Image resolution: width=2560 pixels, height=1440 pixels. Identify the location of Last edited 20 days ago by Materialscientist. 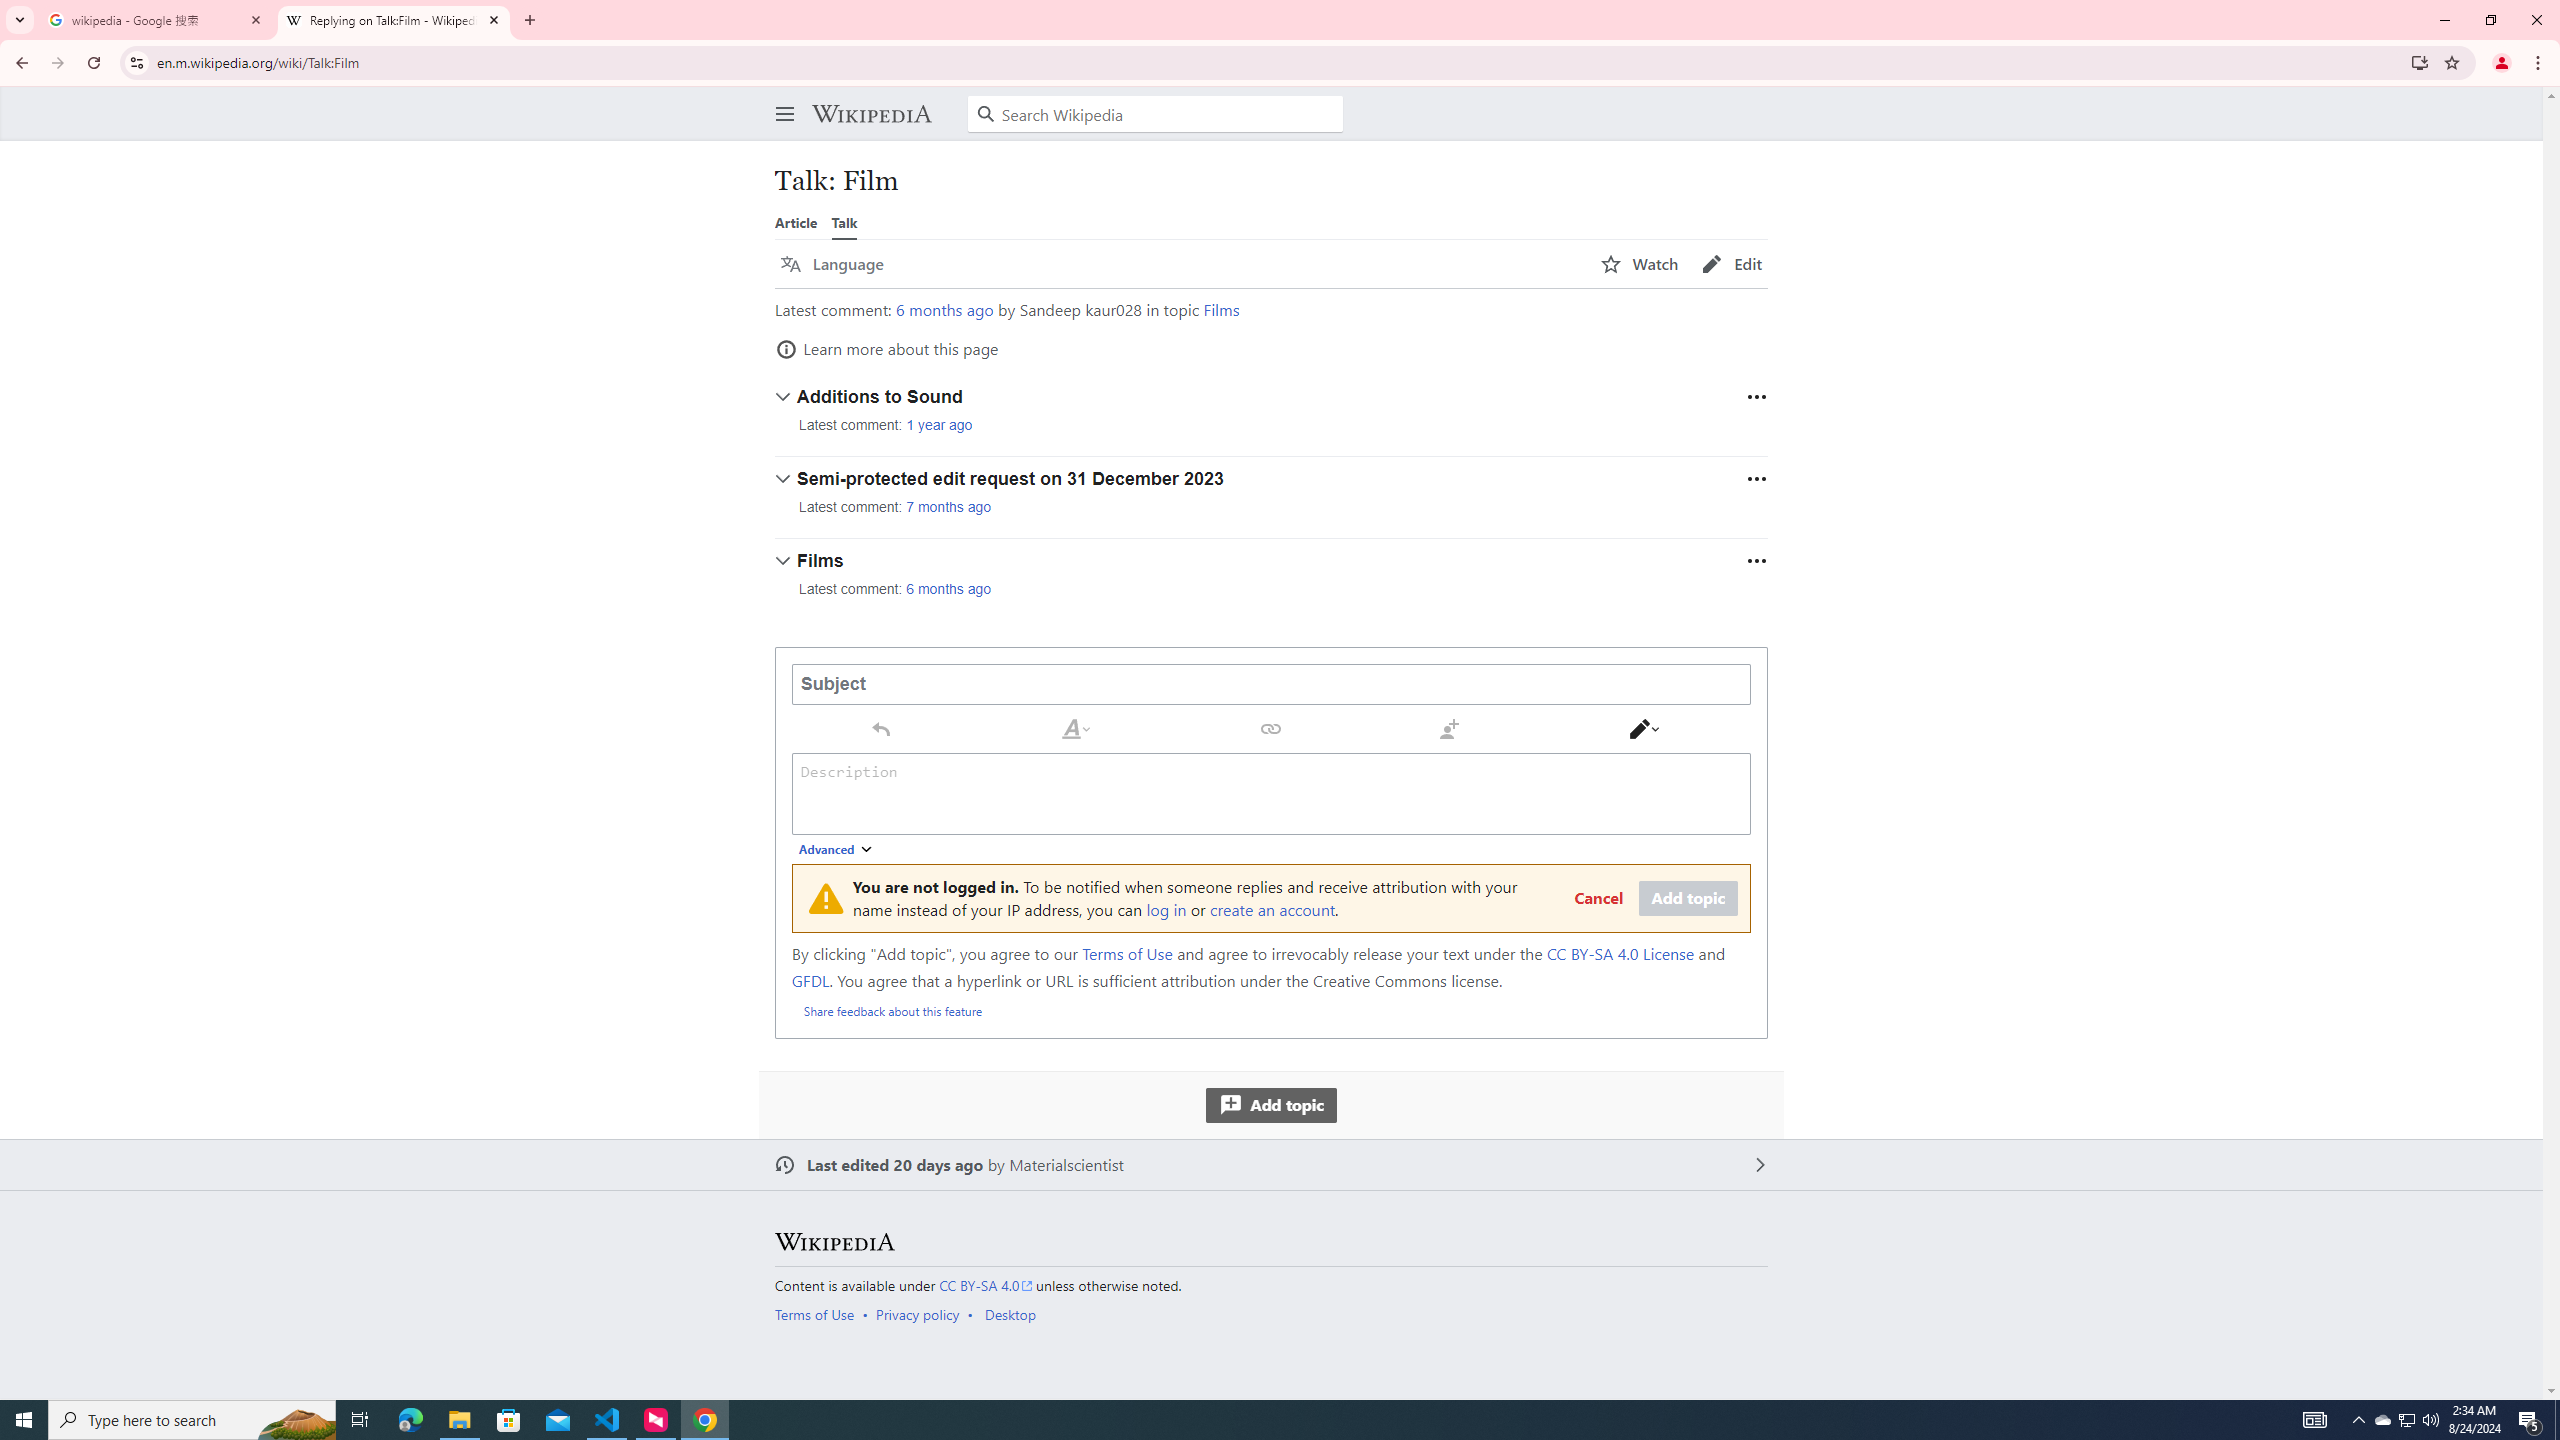
(1271, 1166).